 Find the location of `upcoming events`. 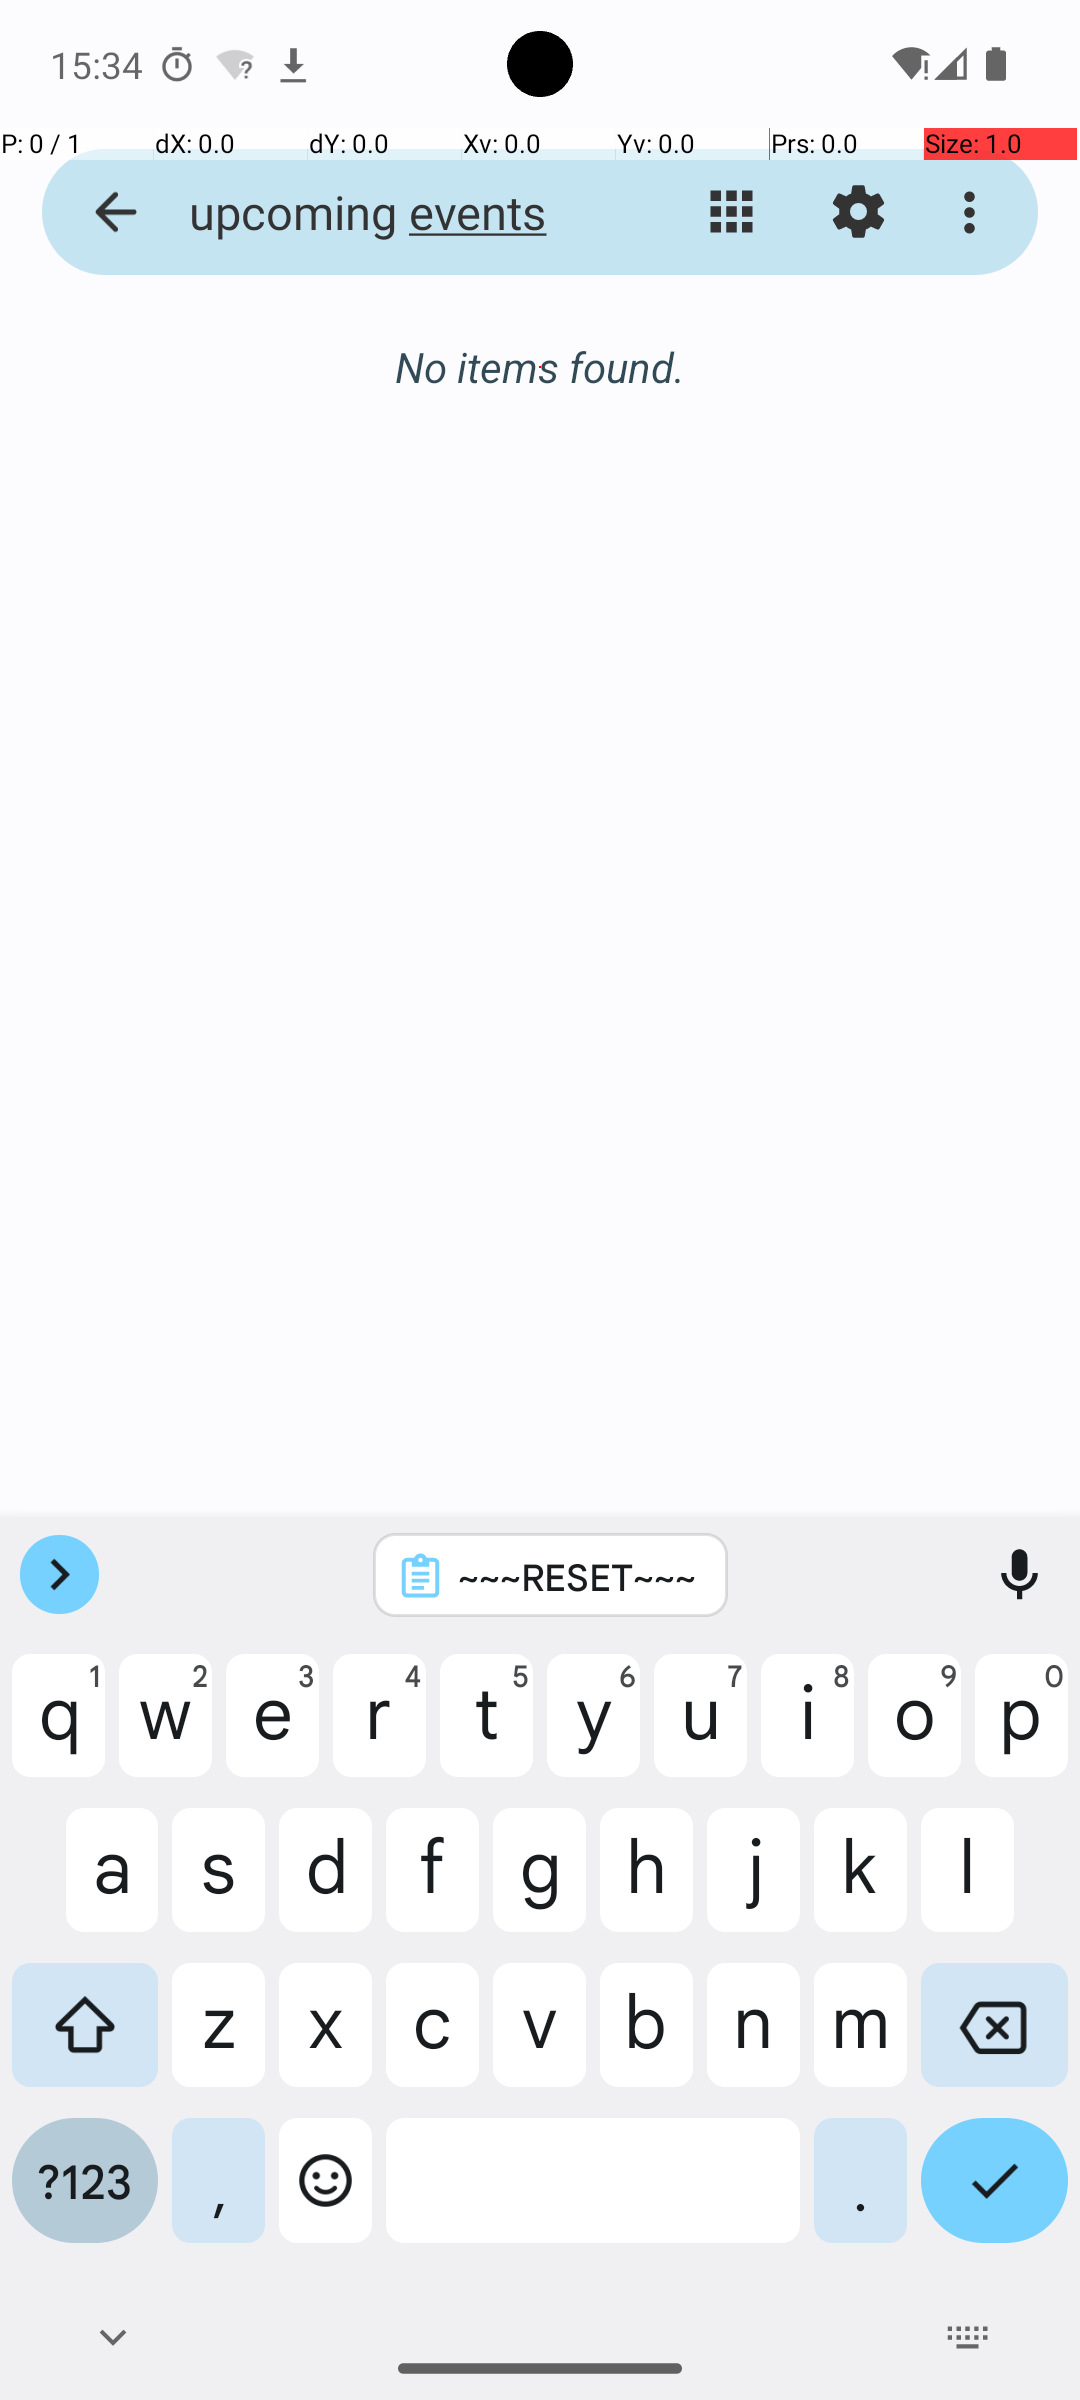

upcoming events is located at coordinates (386, 212).